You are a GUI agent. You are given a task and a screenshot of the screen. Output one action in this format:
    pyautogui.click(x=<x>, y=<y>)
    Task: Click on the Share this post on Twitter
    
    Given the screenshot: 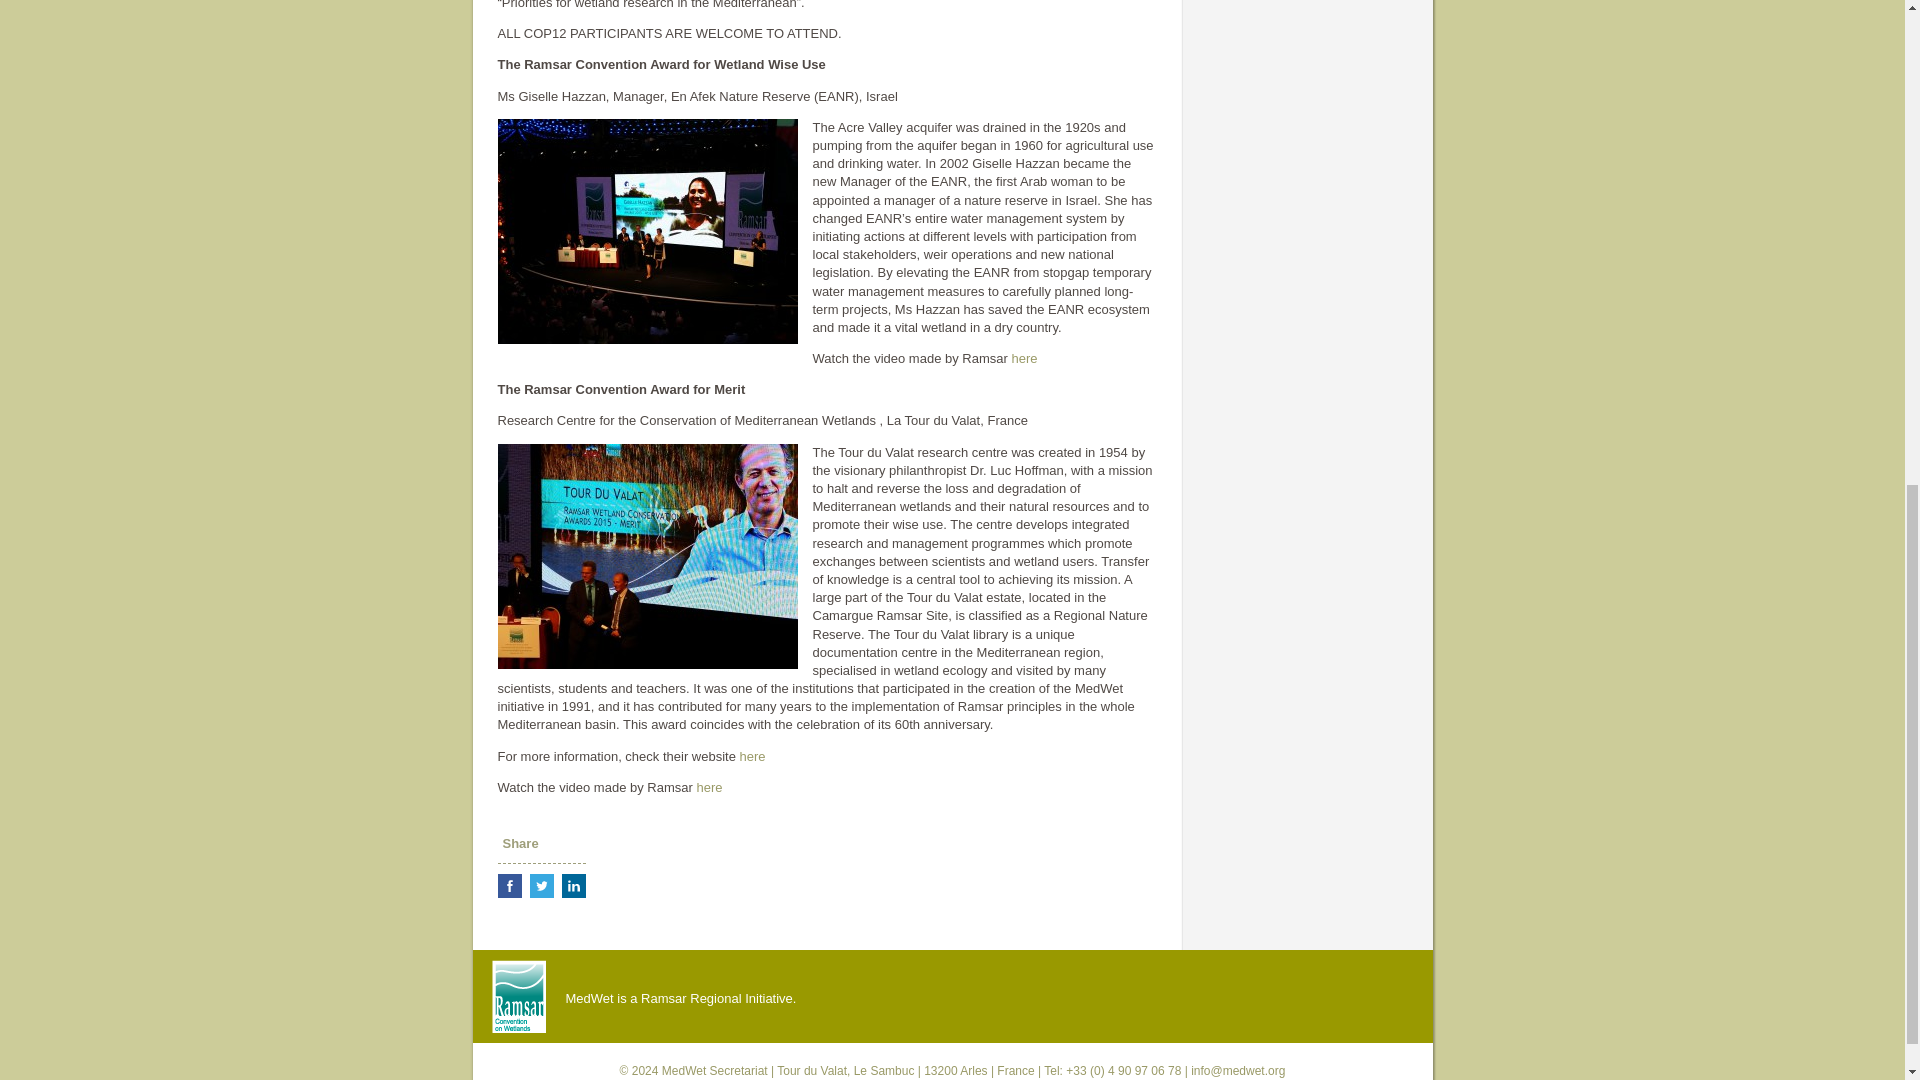 What is the action you would take?
    pyautogui.click(x=542, y=885)
    